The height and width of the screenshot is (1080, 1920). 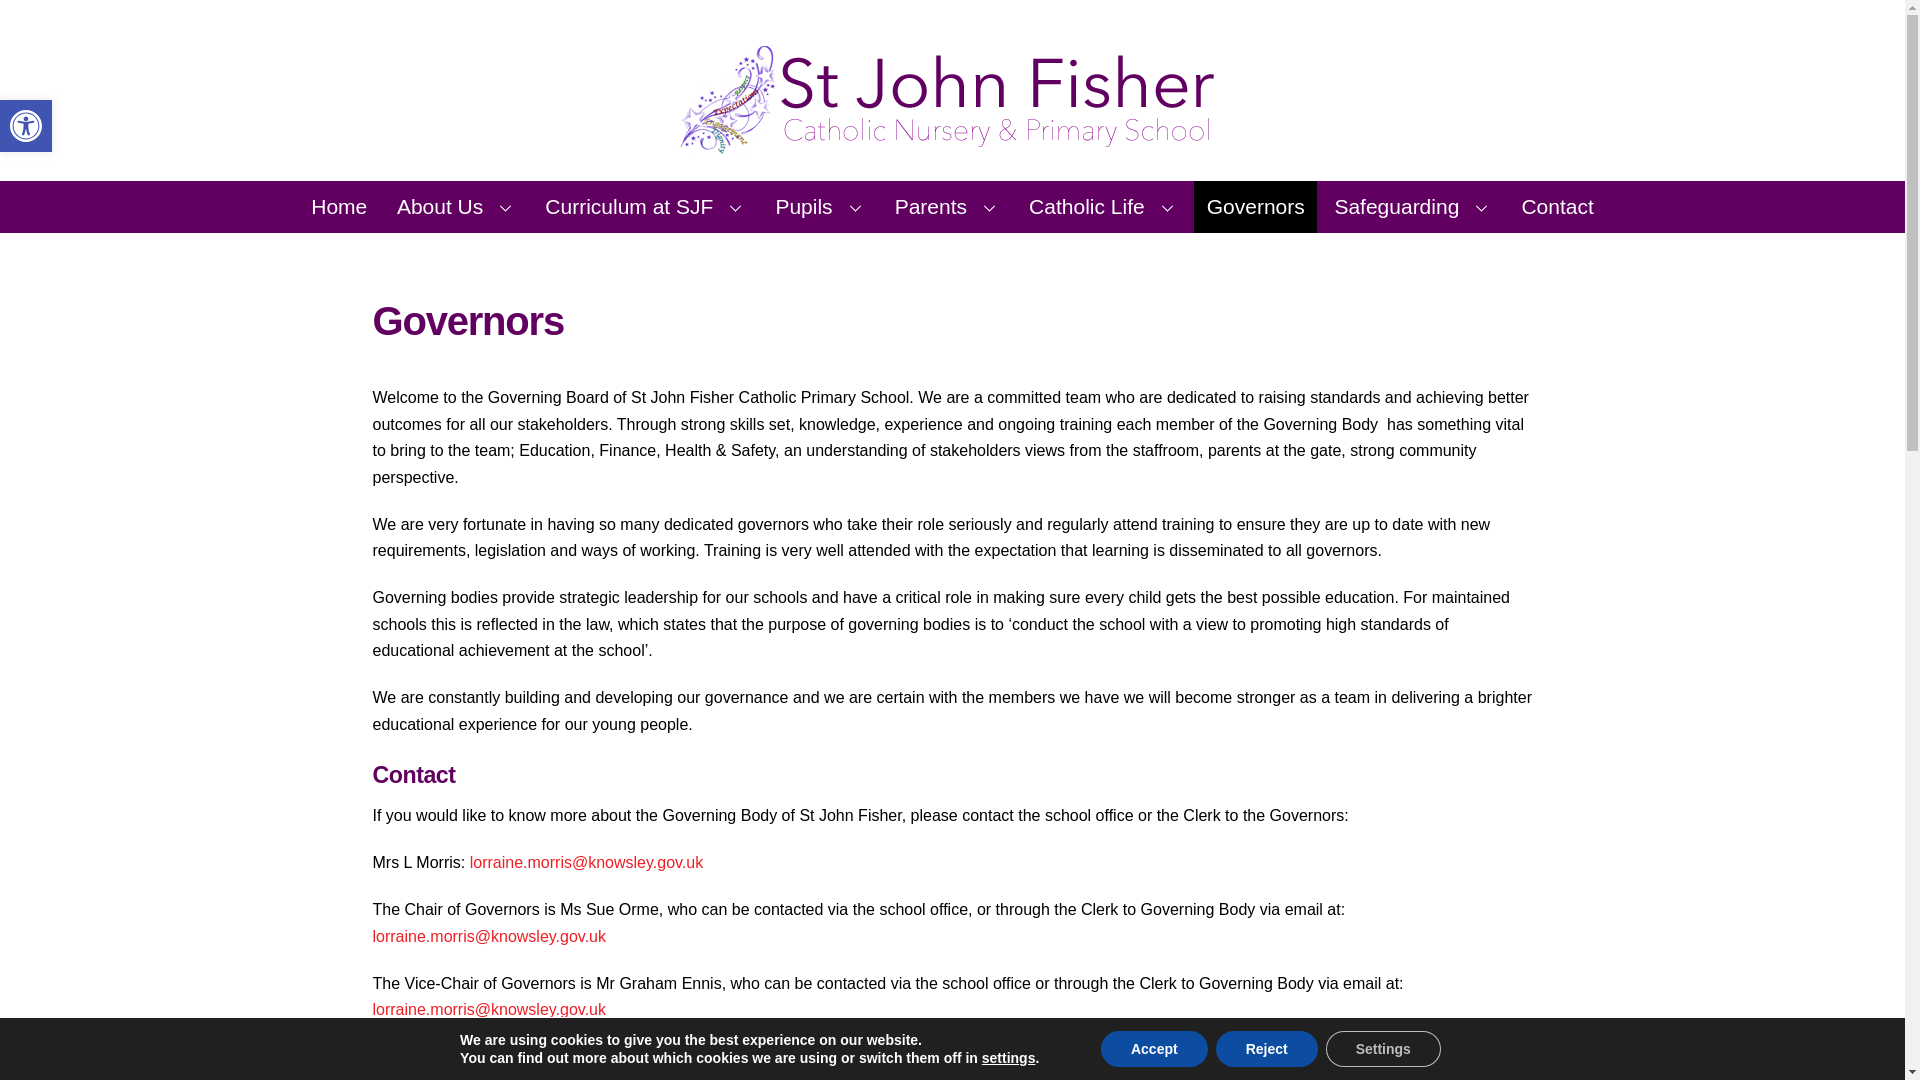 What do you see at coordinates (456, 207) in the screenshot?
I see `Home` at bounding box center [456, 207].